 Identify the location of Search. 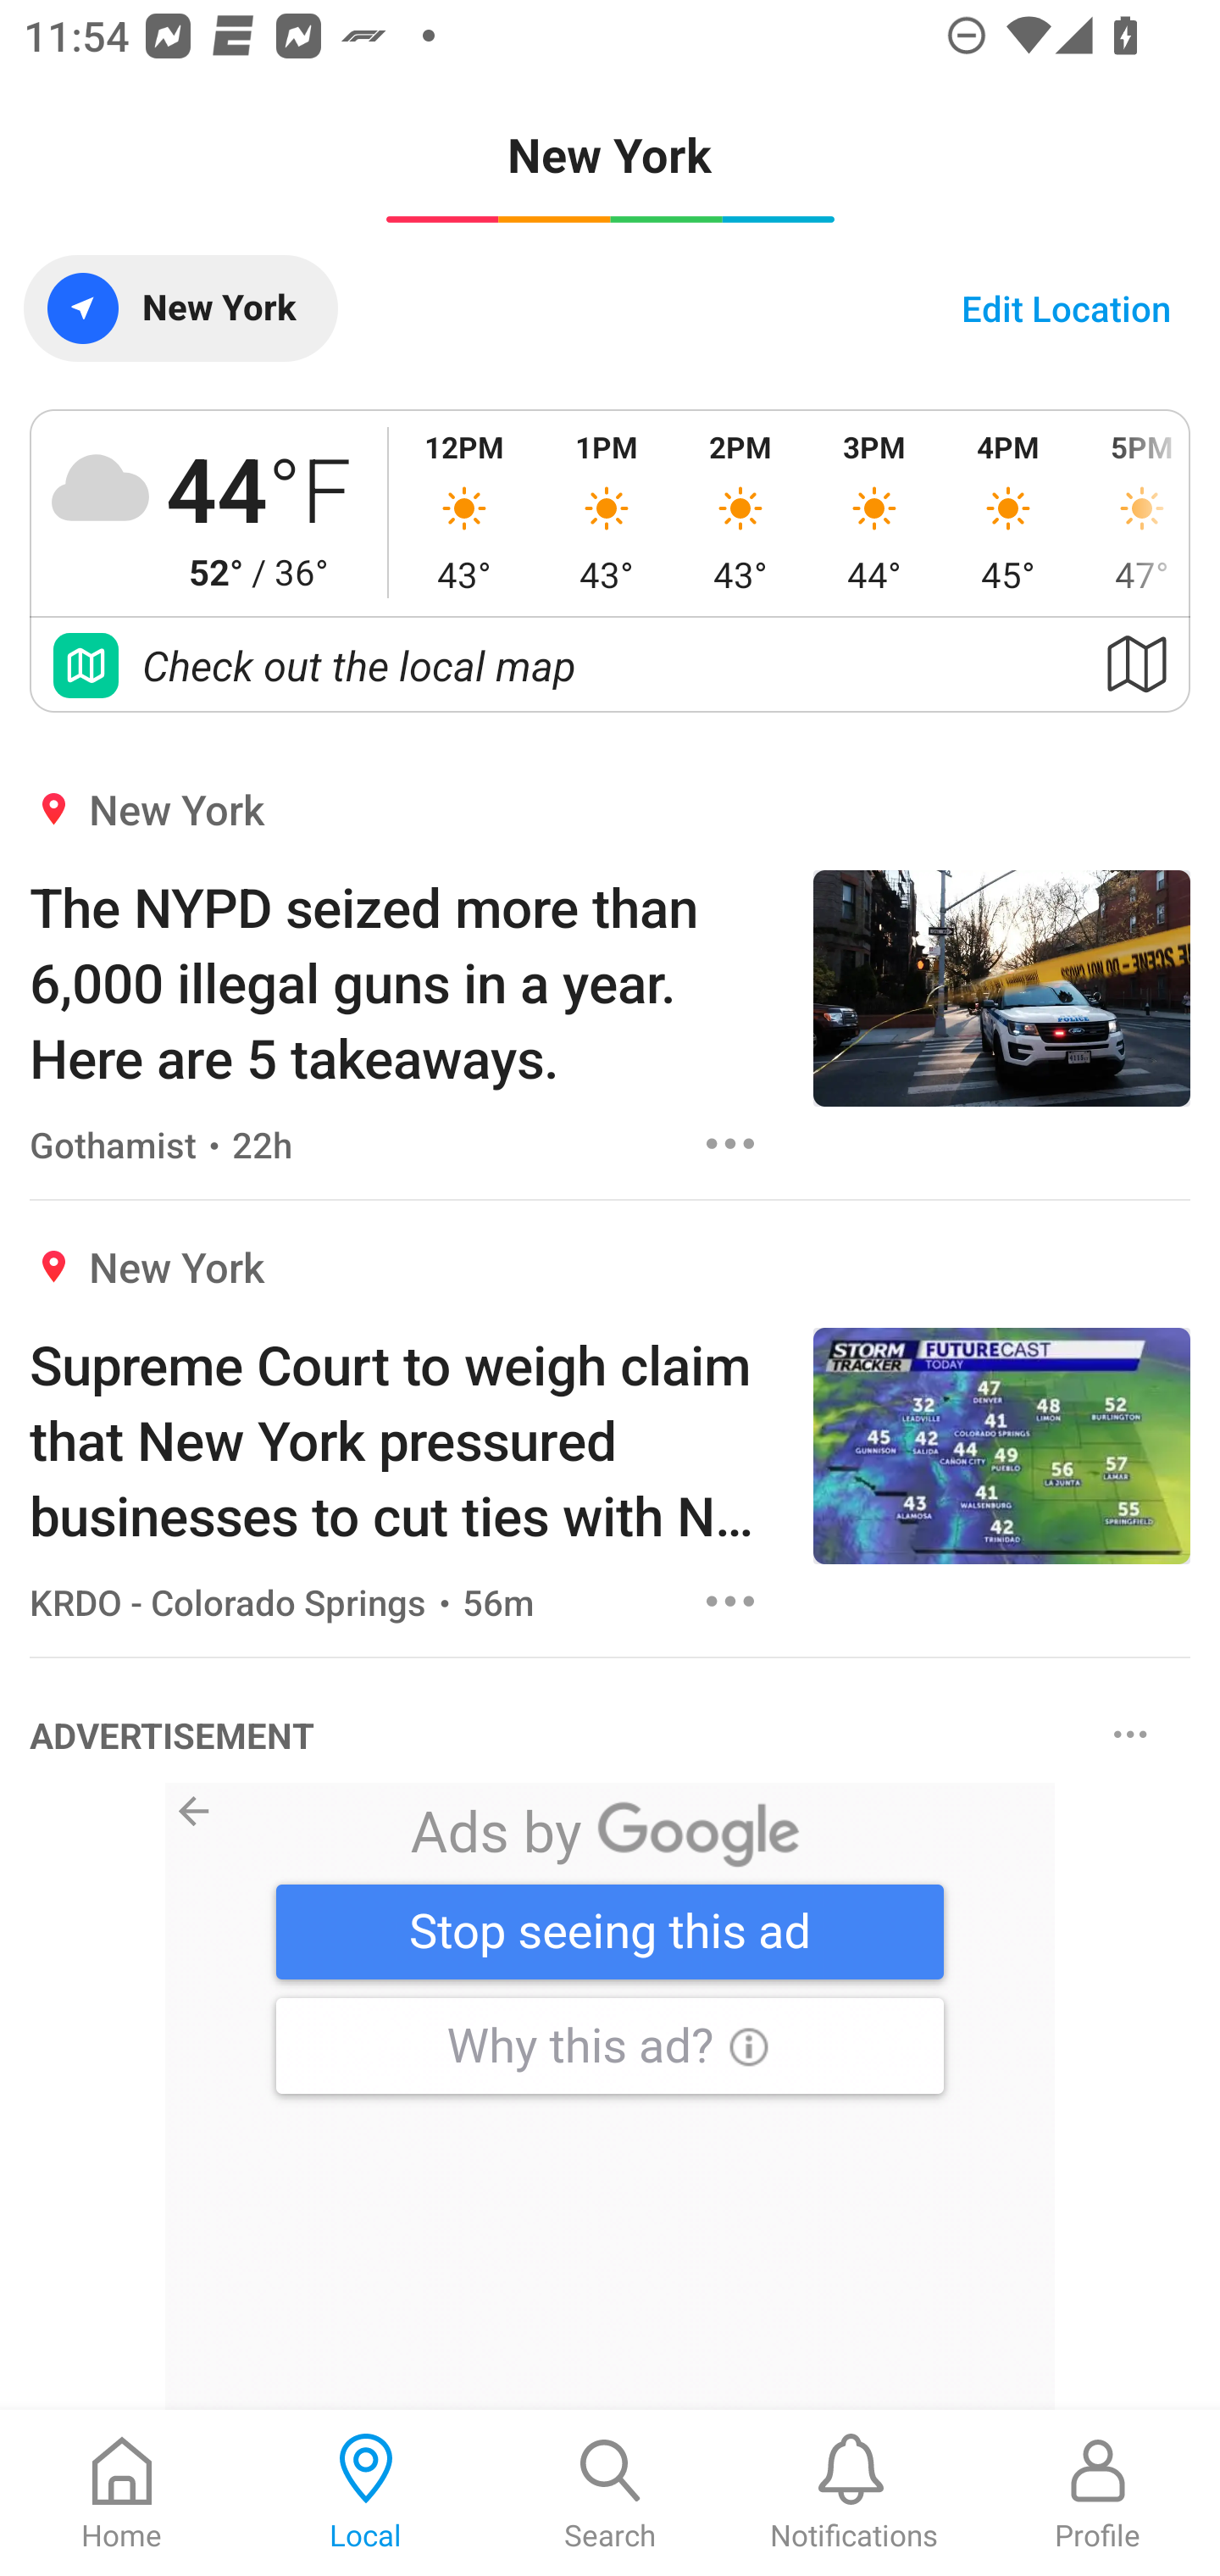
(610, 2493).